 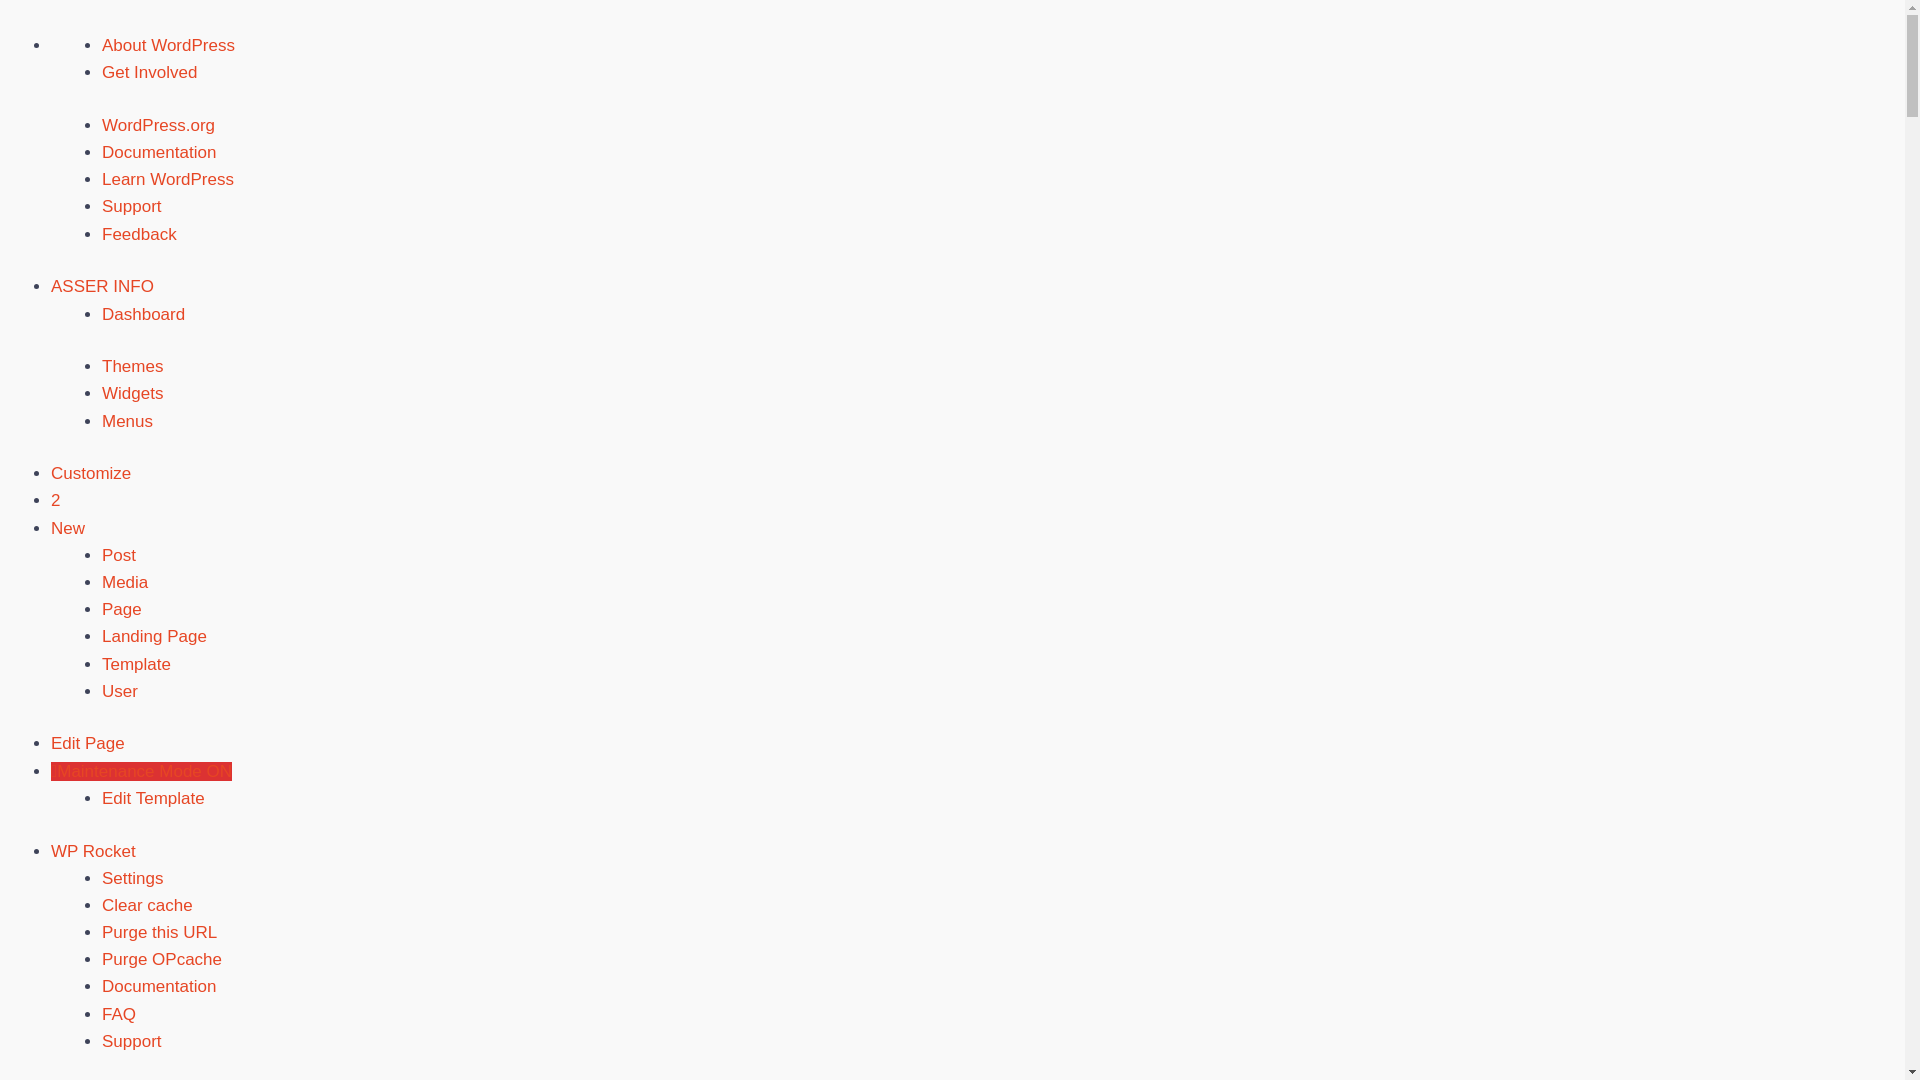 I want to click on About WordPress, so click(x=168, y=46).